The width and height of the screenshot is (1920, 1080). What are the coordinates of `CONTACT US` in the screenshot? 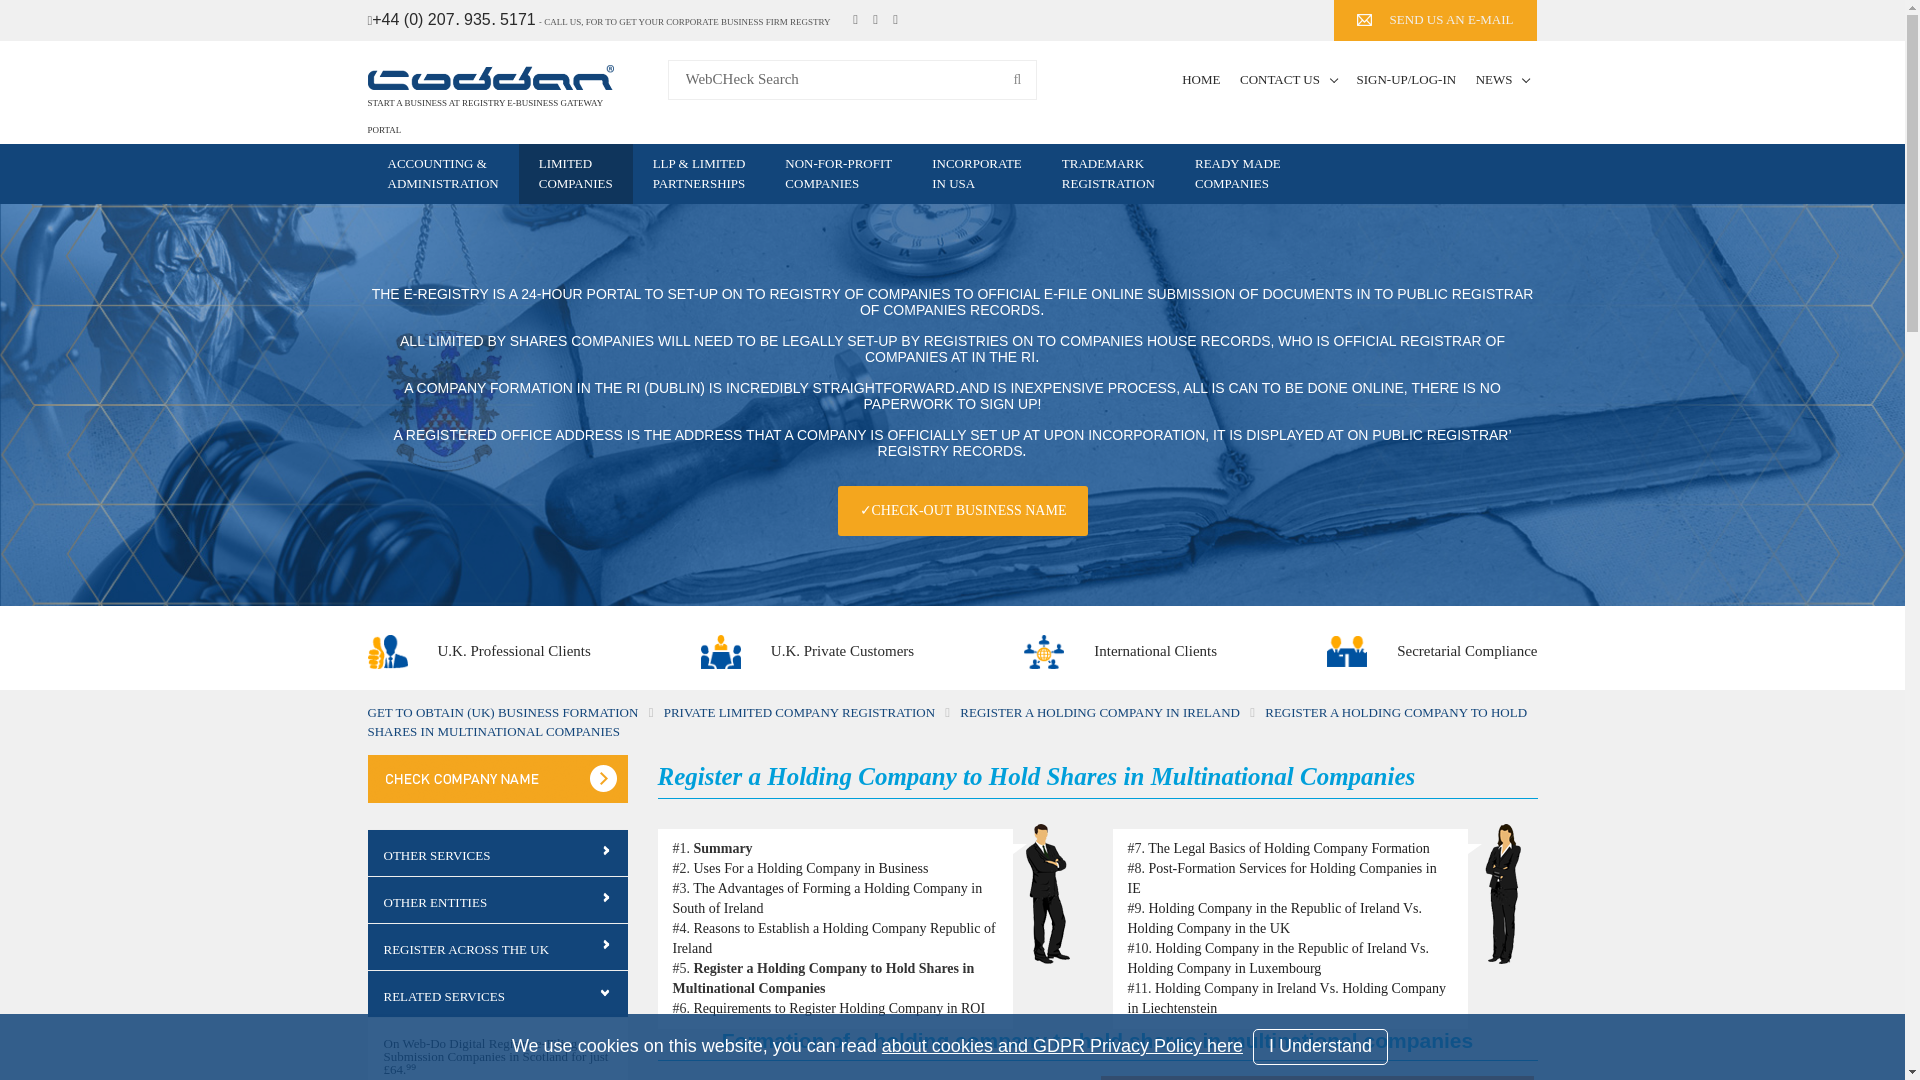 It's located at (1288, 80).